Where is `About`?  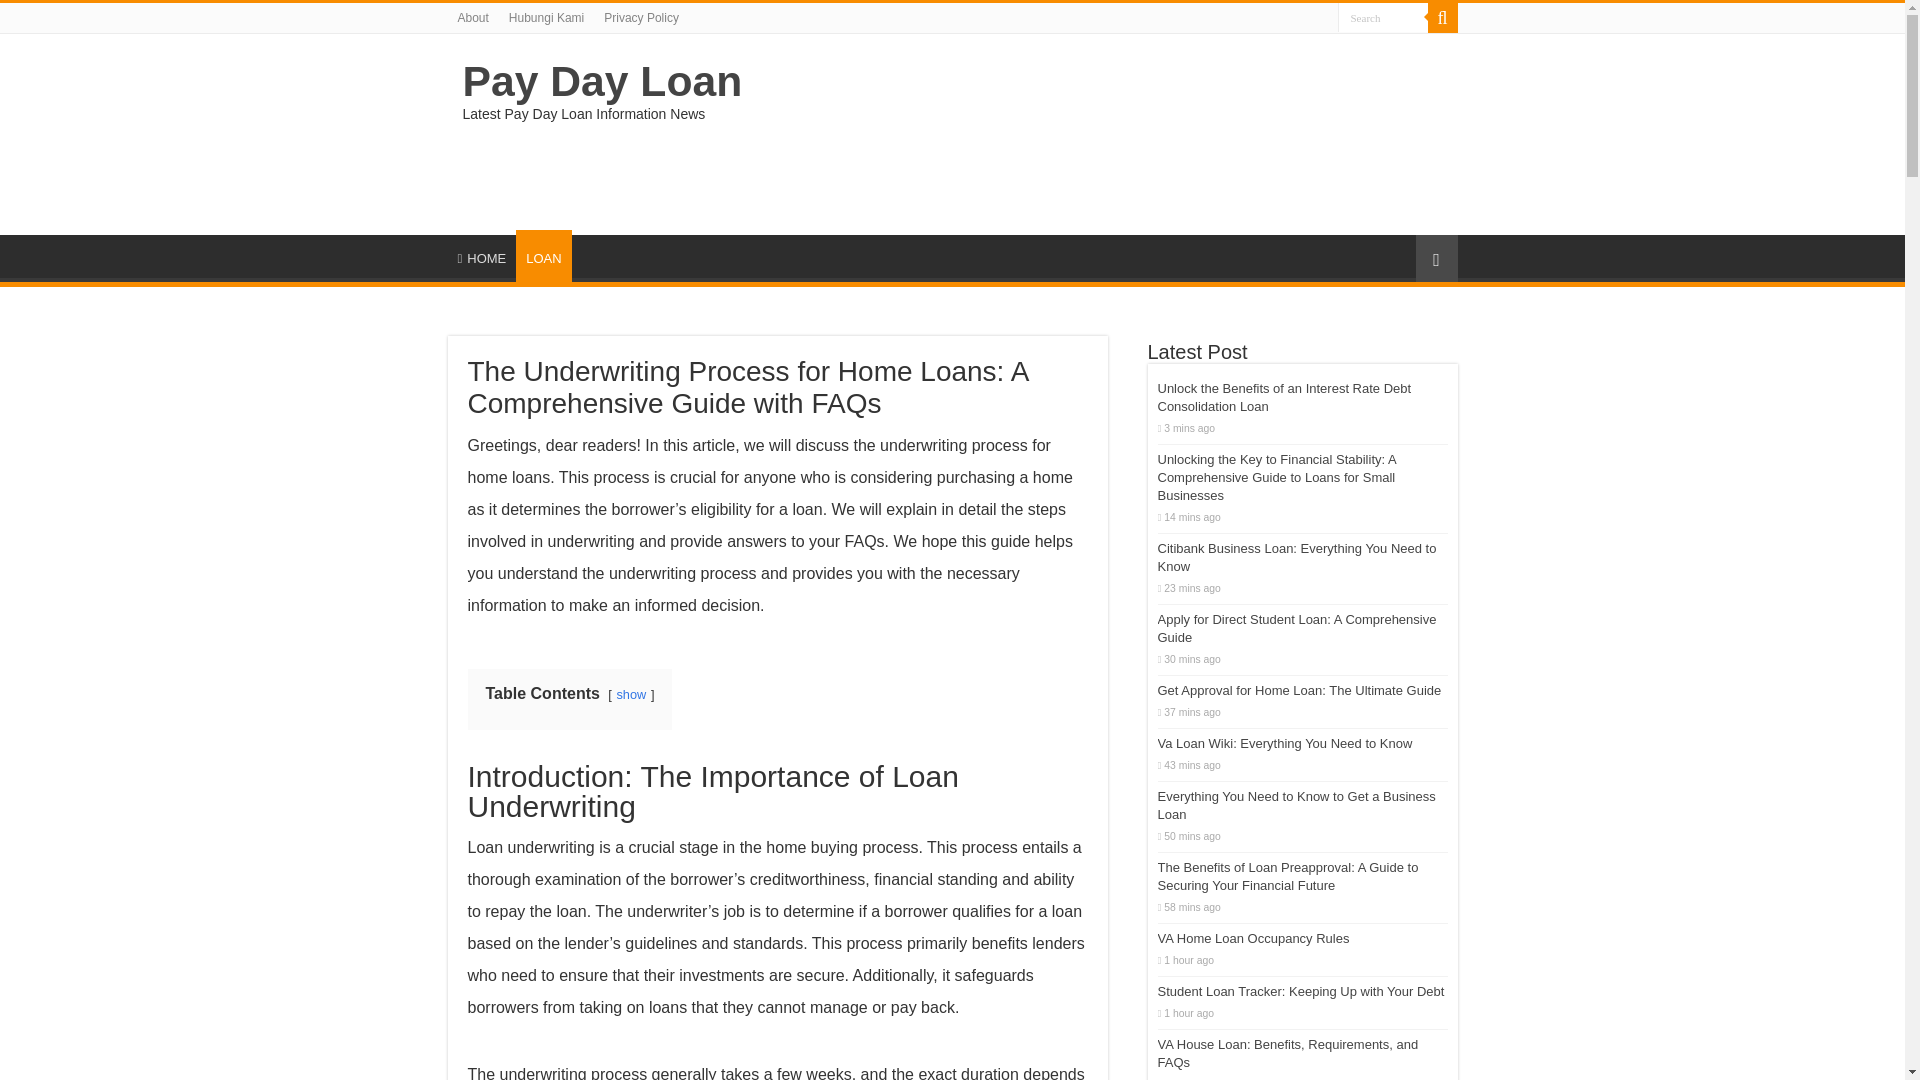 About is located at coordinates (473, 18).